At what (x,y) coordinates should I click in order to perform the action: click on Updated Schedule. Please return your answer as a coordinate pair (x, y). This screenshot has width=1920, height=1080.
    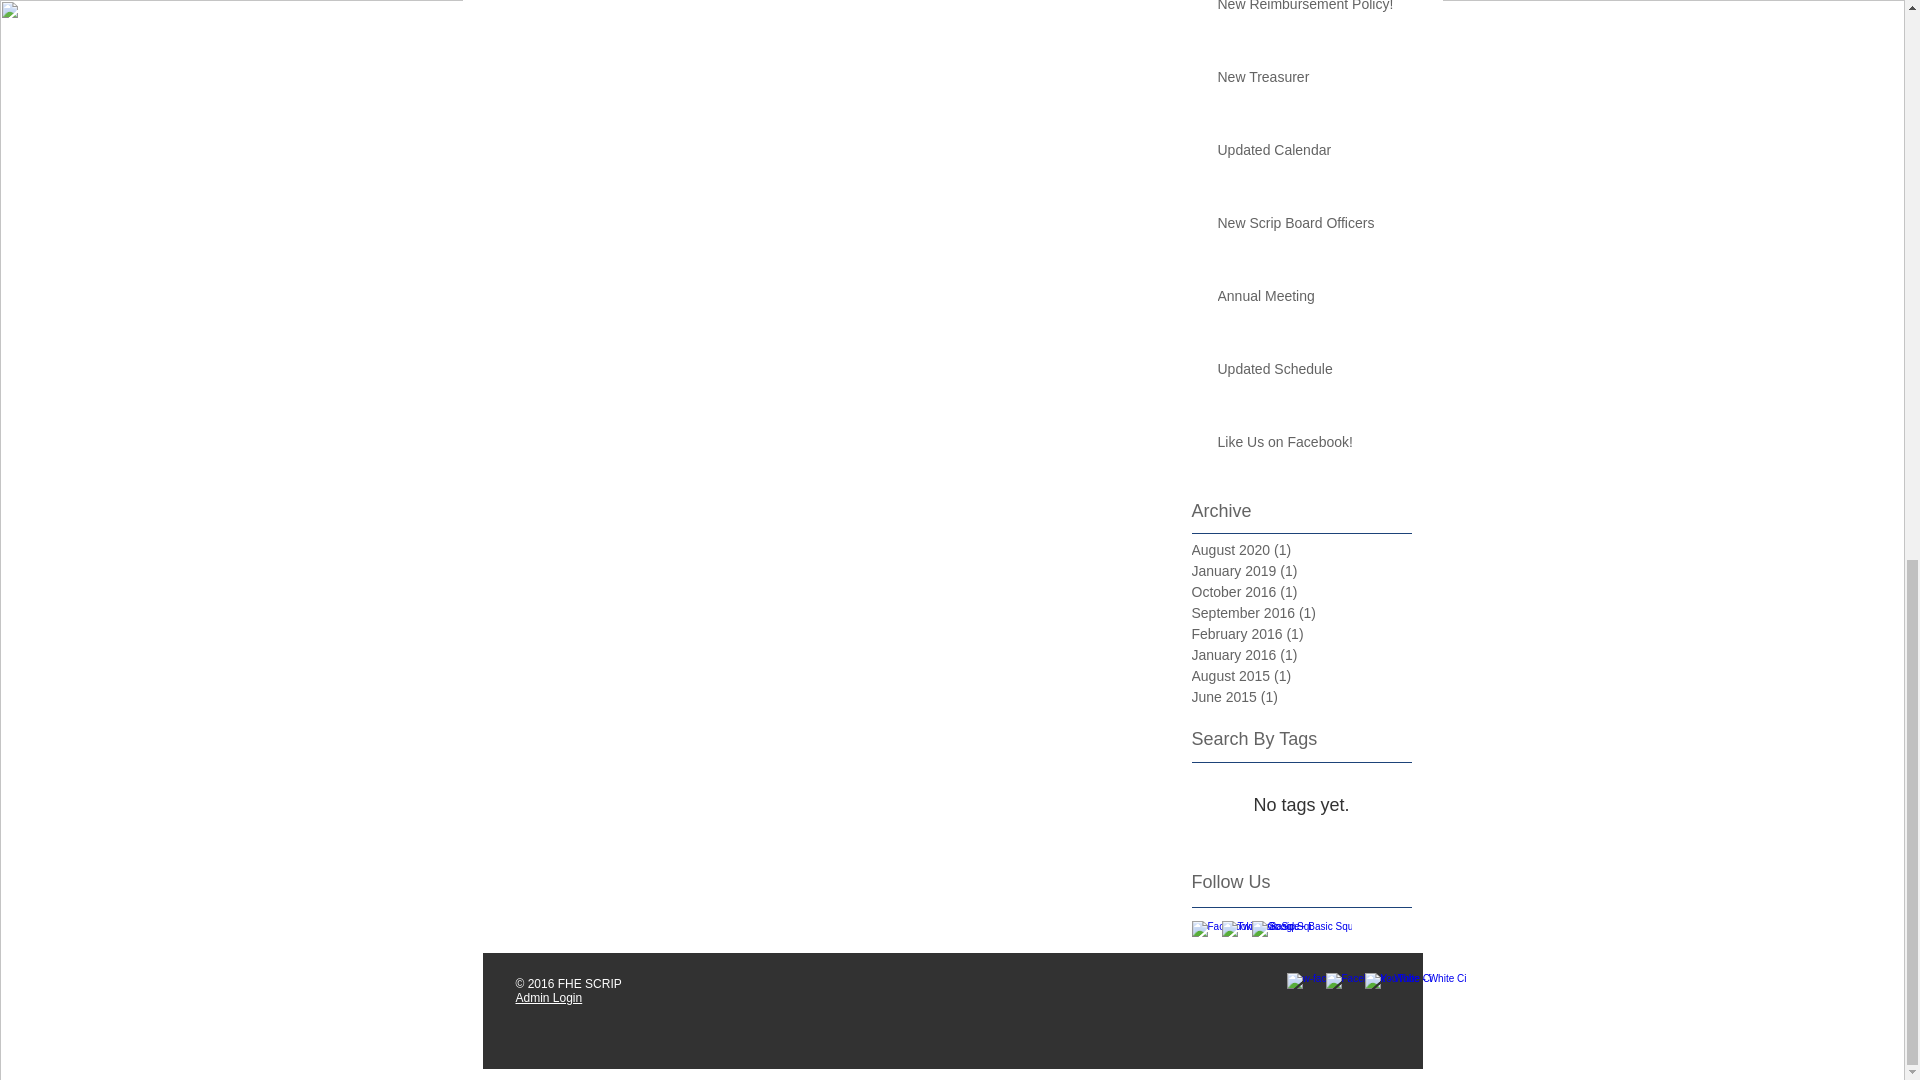
    Looking at the image, I should click on (1308, 373).